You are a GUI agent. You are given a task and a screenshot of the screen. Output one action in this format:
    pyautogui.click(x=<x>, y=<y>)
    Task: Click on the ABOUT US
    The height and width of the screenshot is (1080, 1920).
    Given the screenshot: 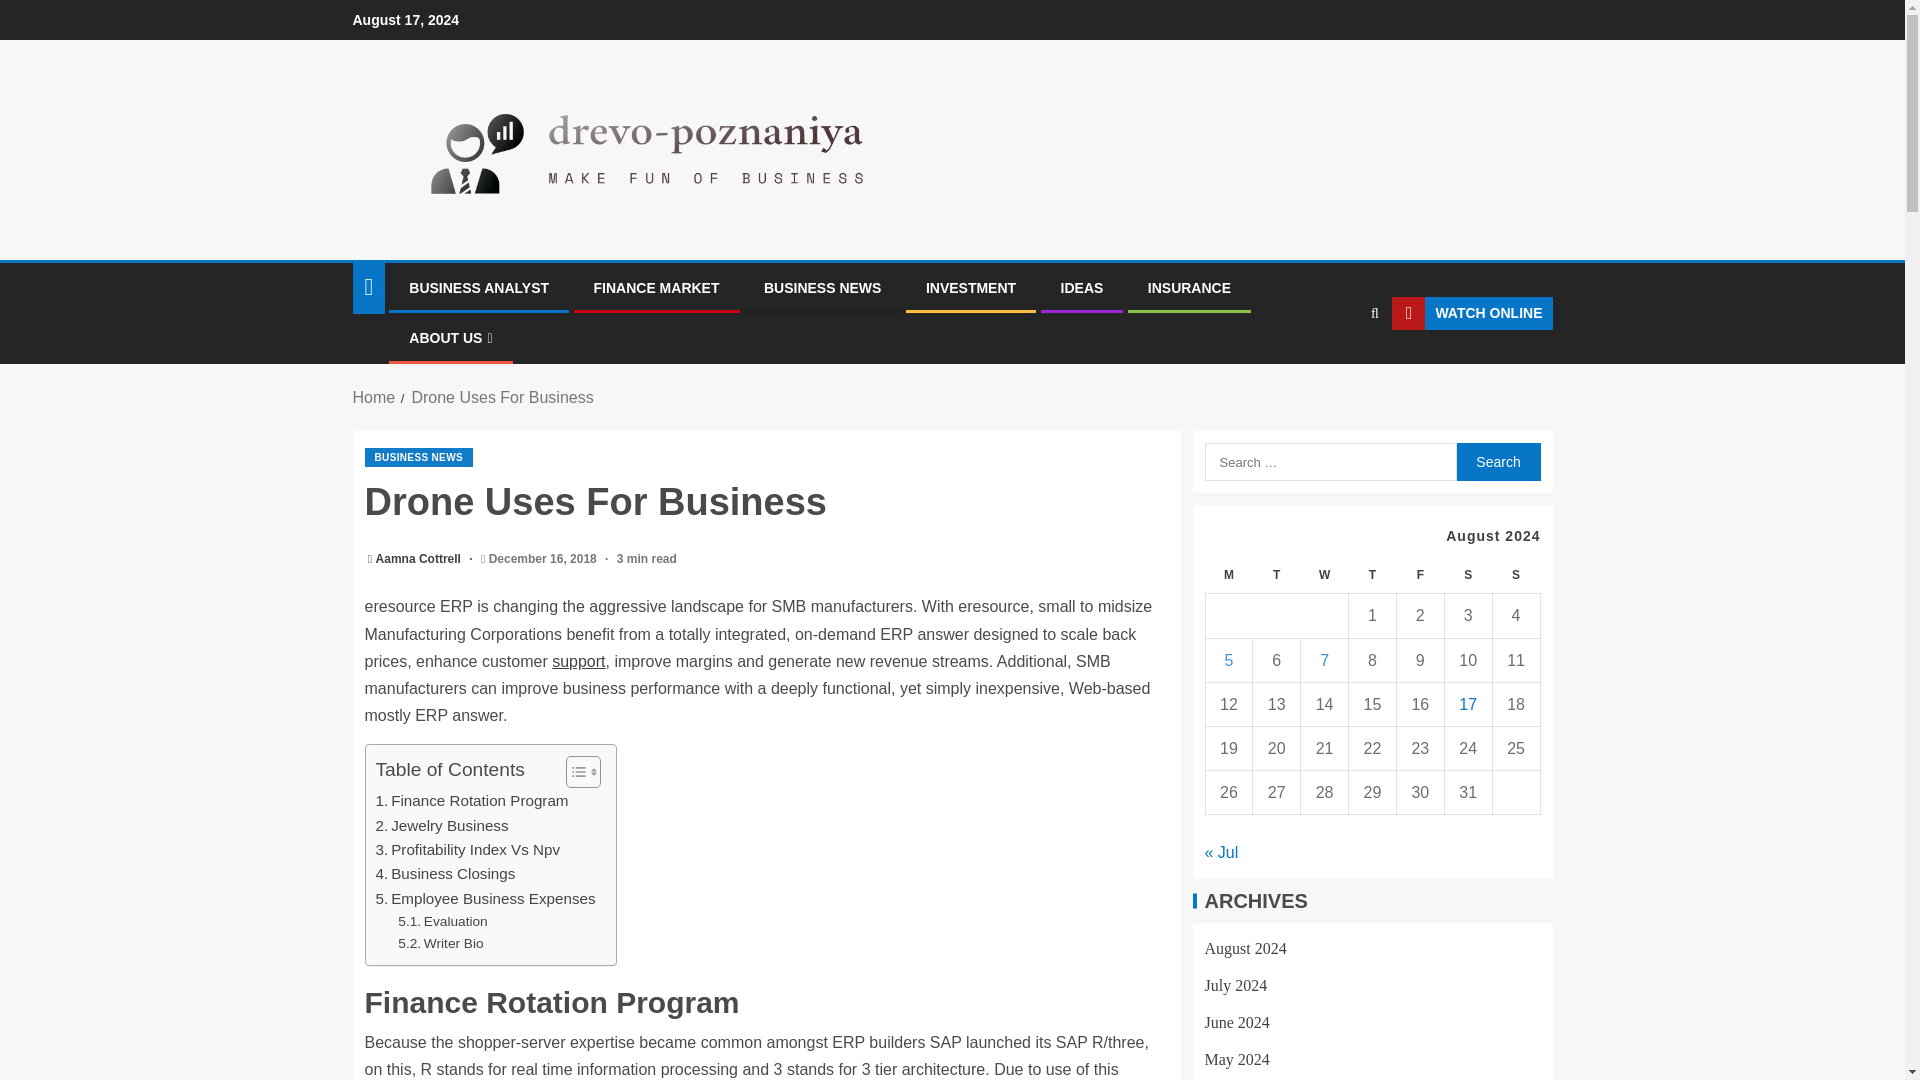 What is the action you would take?
    pyautogui.click(x=450, y=338)
    